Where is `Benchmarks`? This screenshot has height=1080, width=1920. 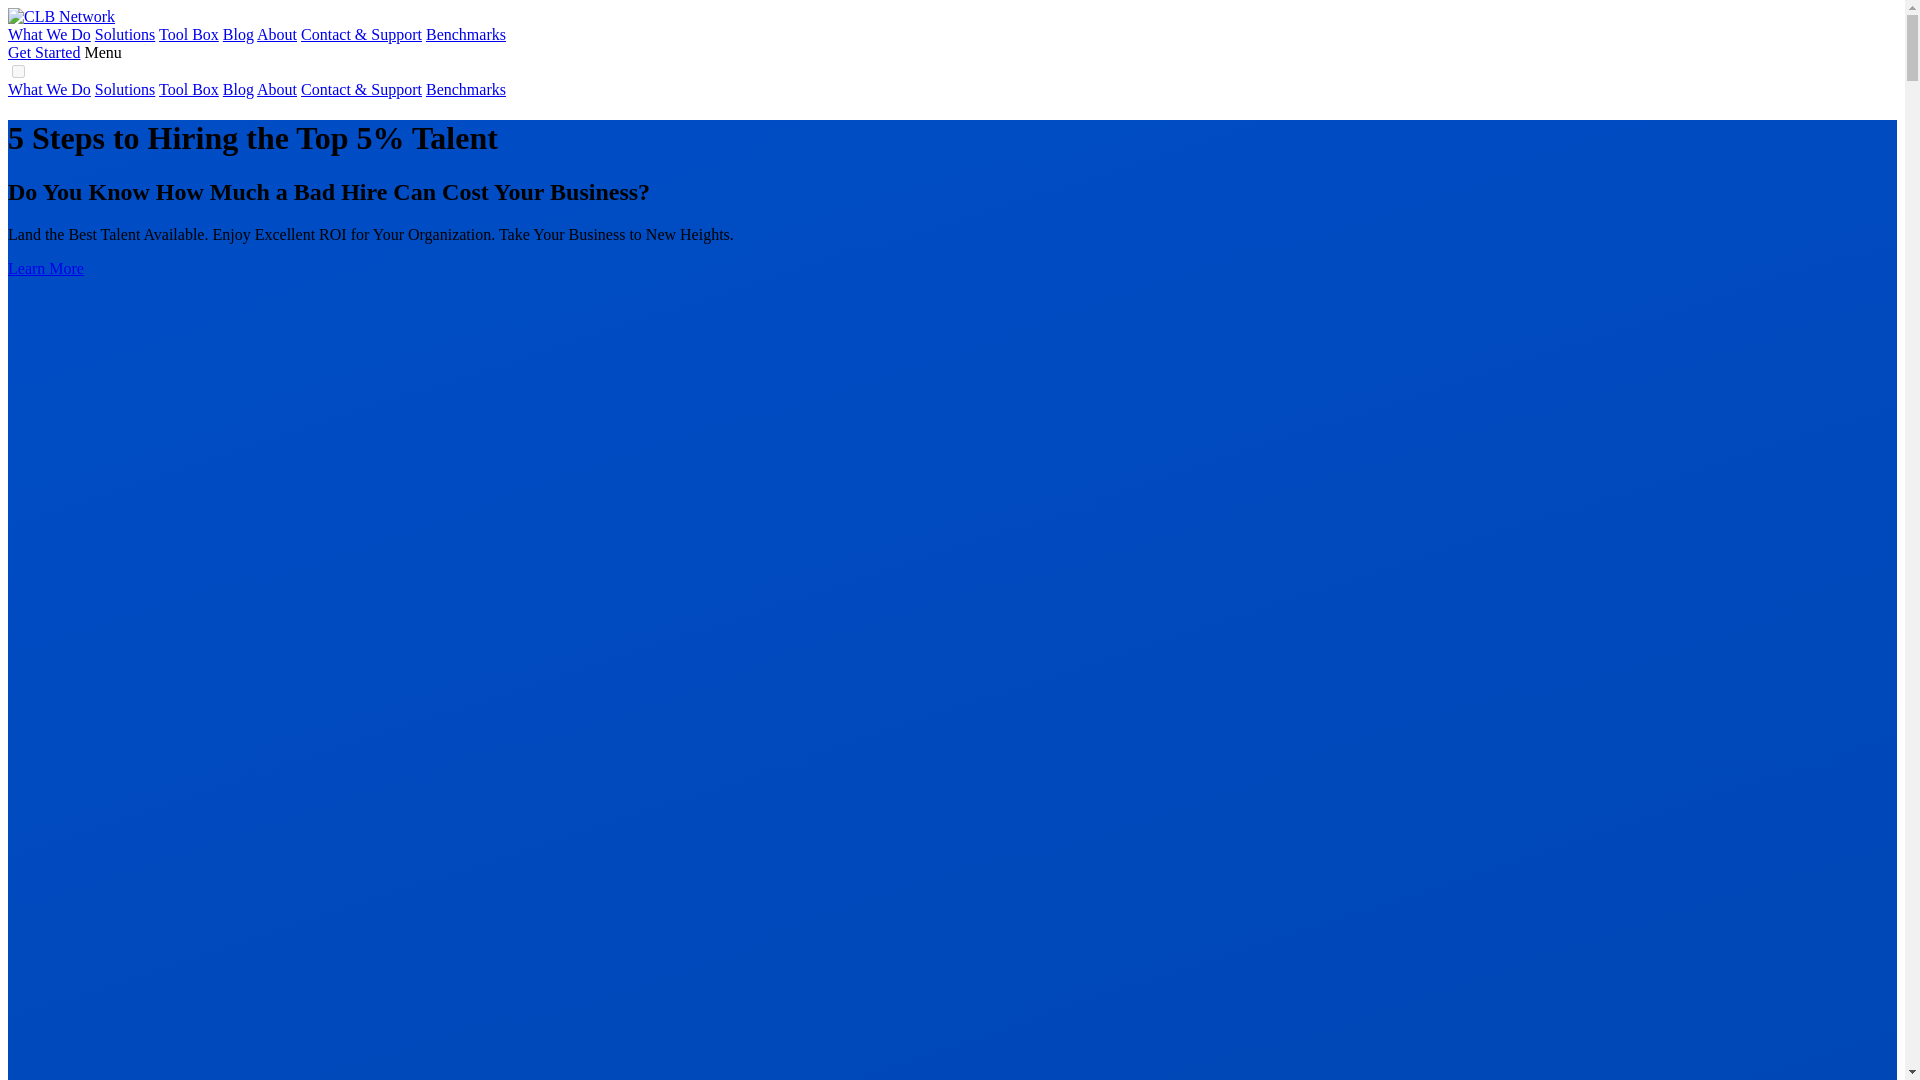
Benchmarks is located at coordinates (466, 34).